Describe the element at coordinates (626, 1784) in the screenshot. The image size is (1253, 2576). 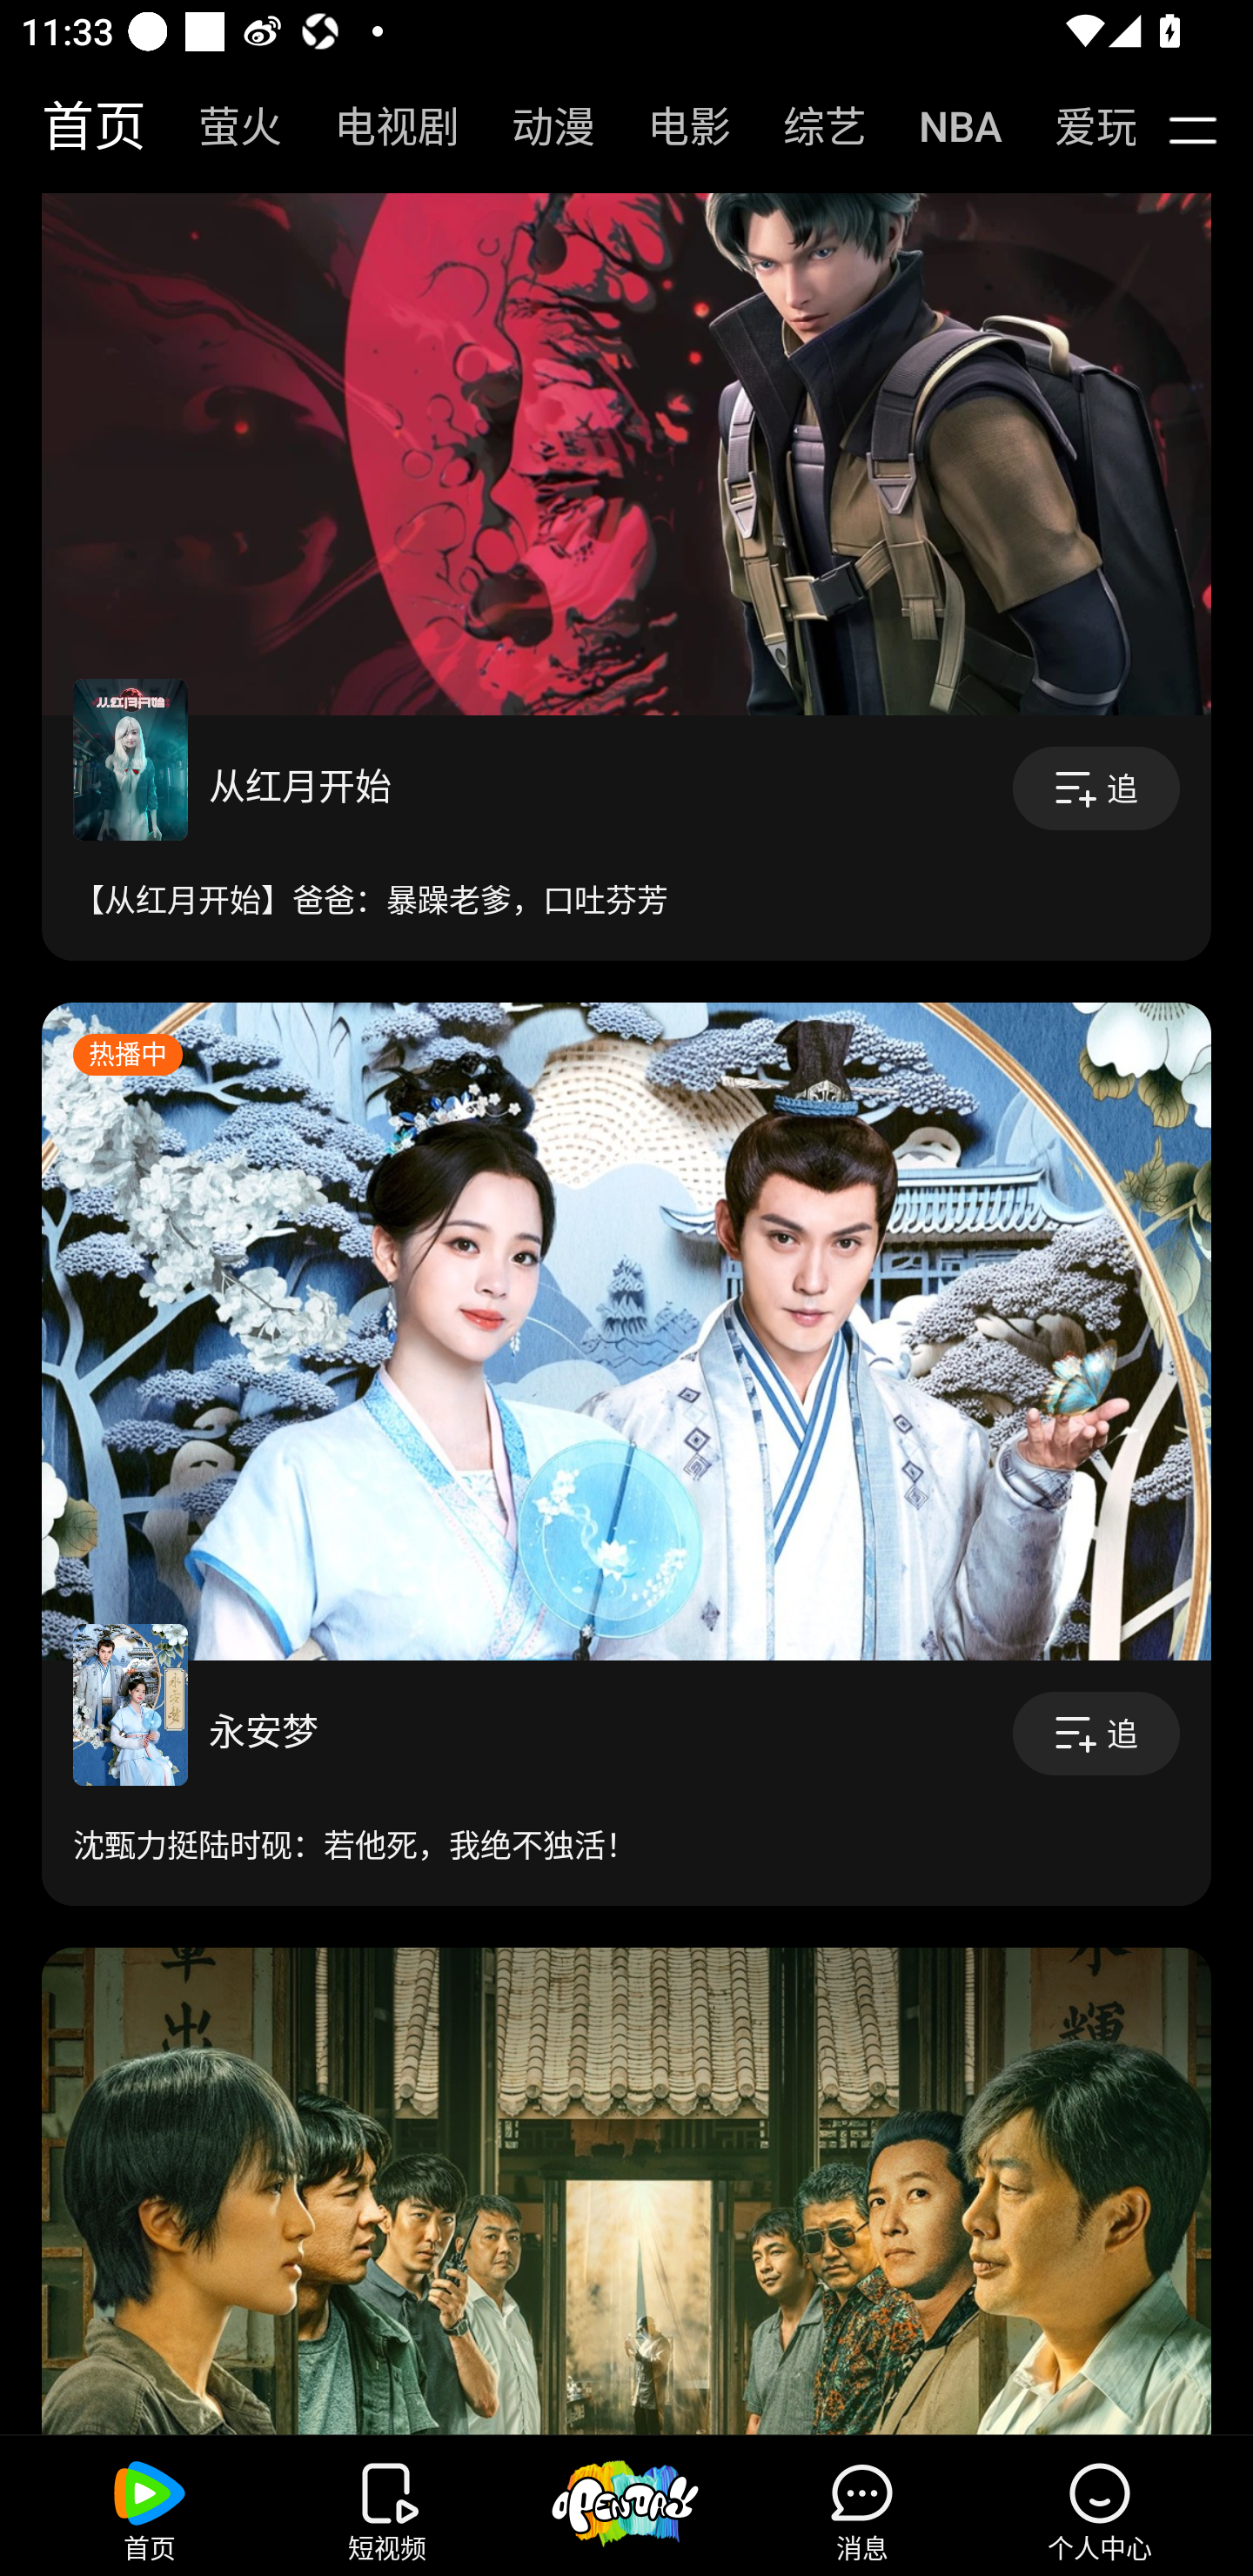
I see `永安梦 追 沈甄力挺陆时砚：若他死，我绝不独活！` at that location.